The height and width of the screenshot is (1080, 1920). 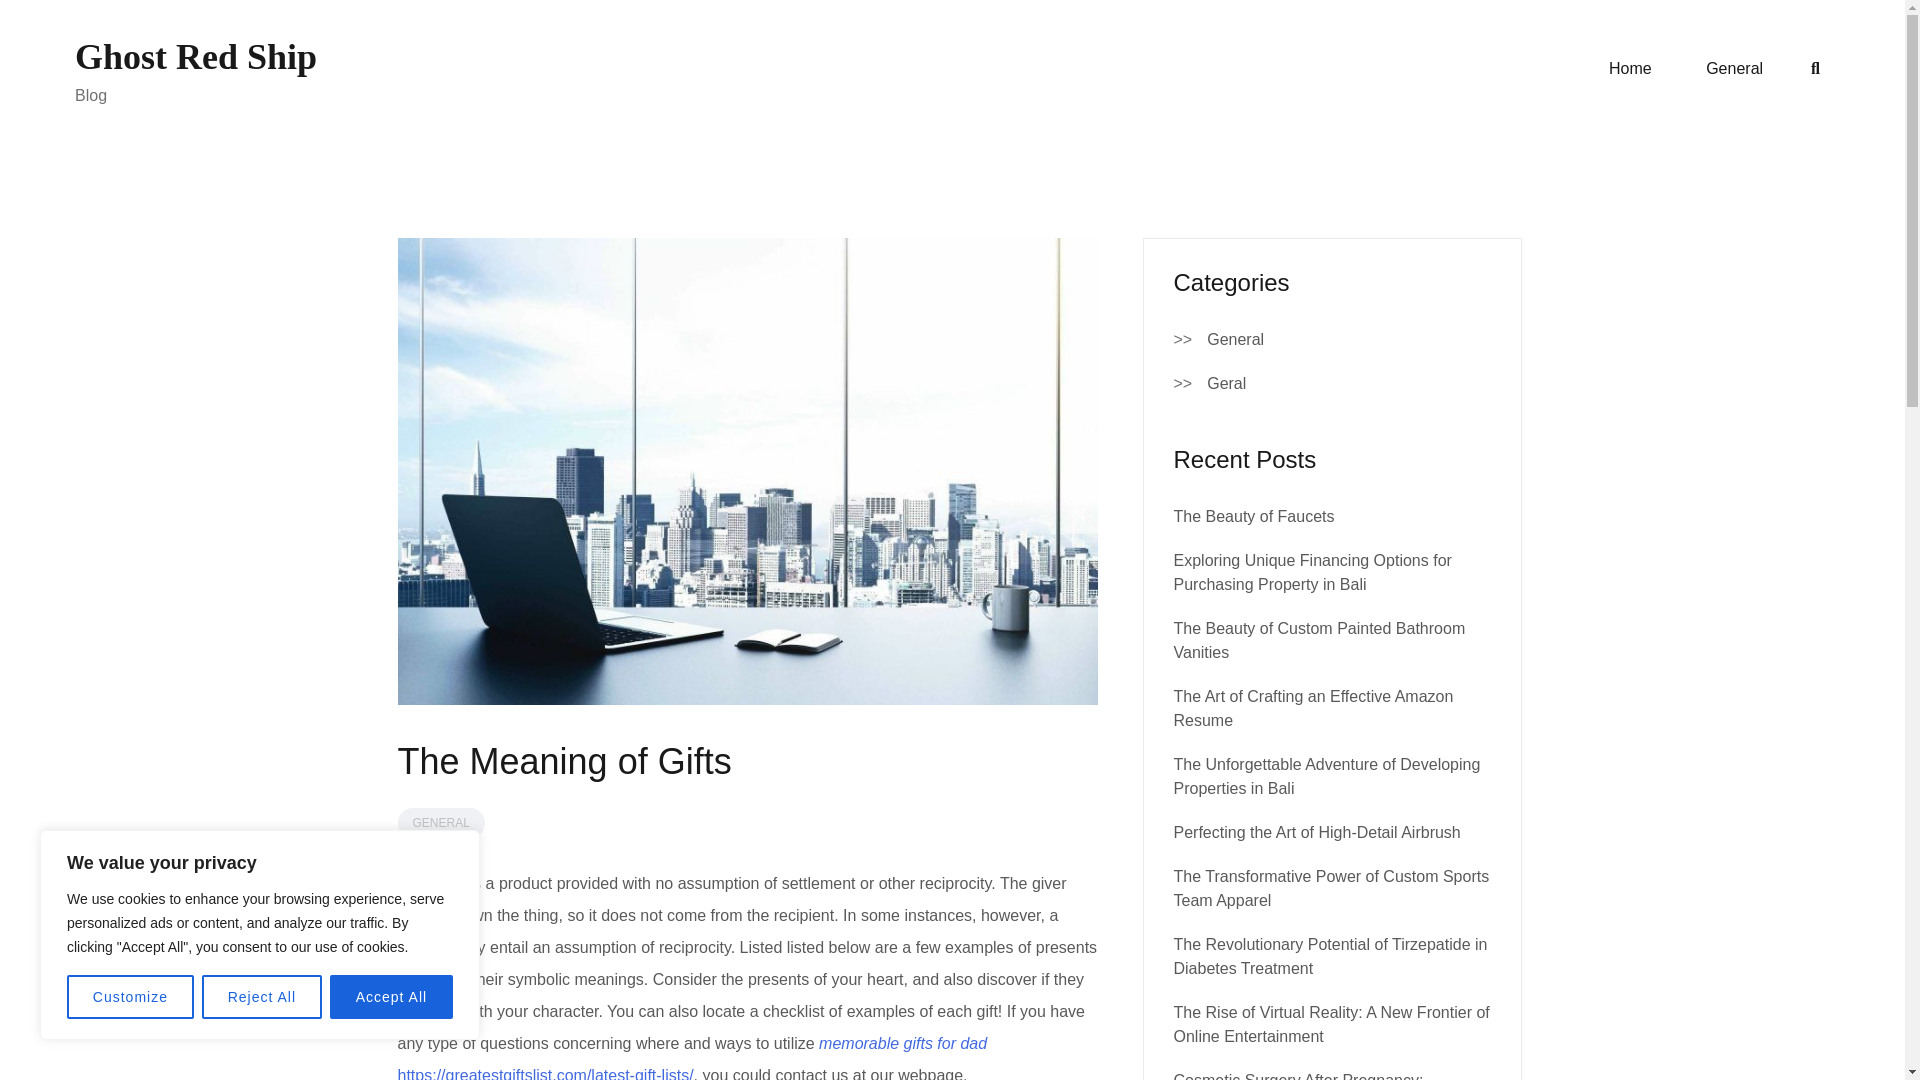 What do you see at coordinates (1734, 69) in the screenshot?
I see `General` at bounding box center [1734, 69].